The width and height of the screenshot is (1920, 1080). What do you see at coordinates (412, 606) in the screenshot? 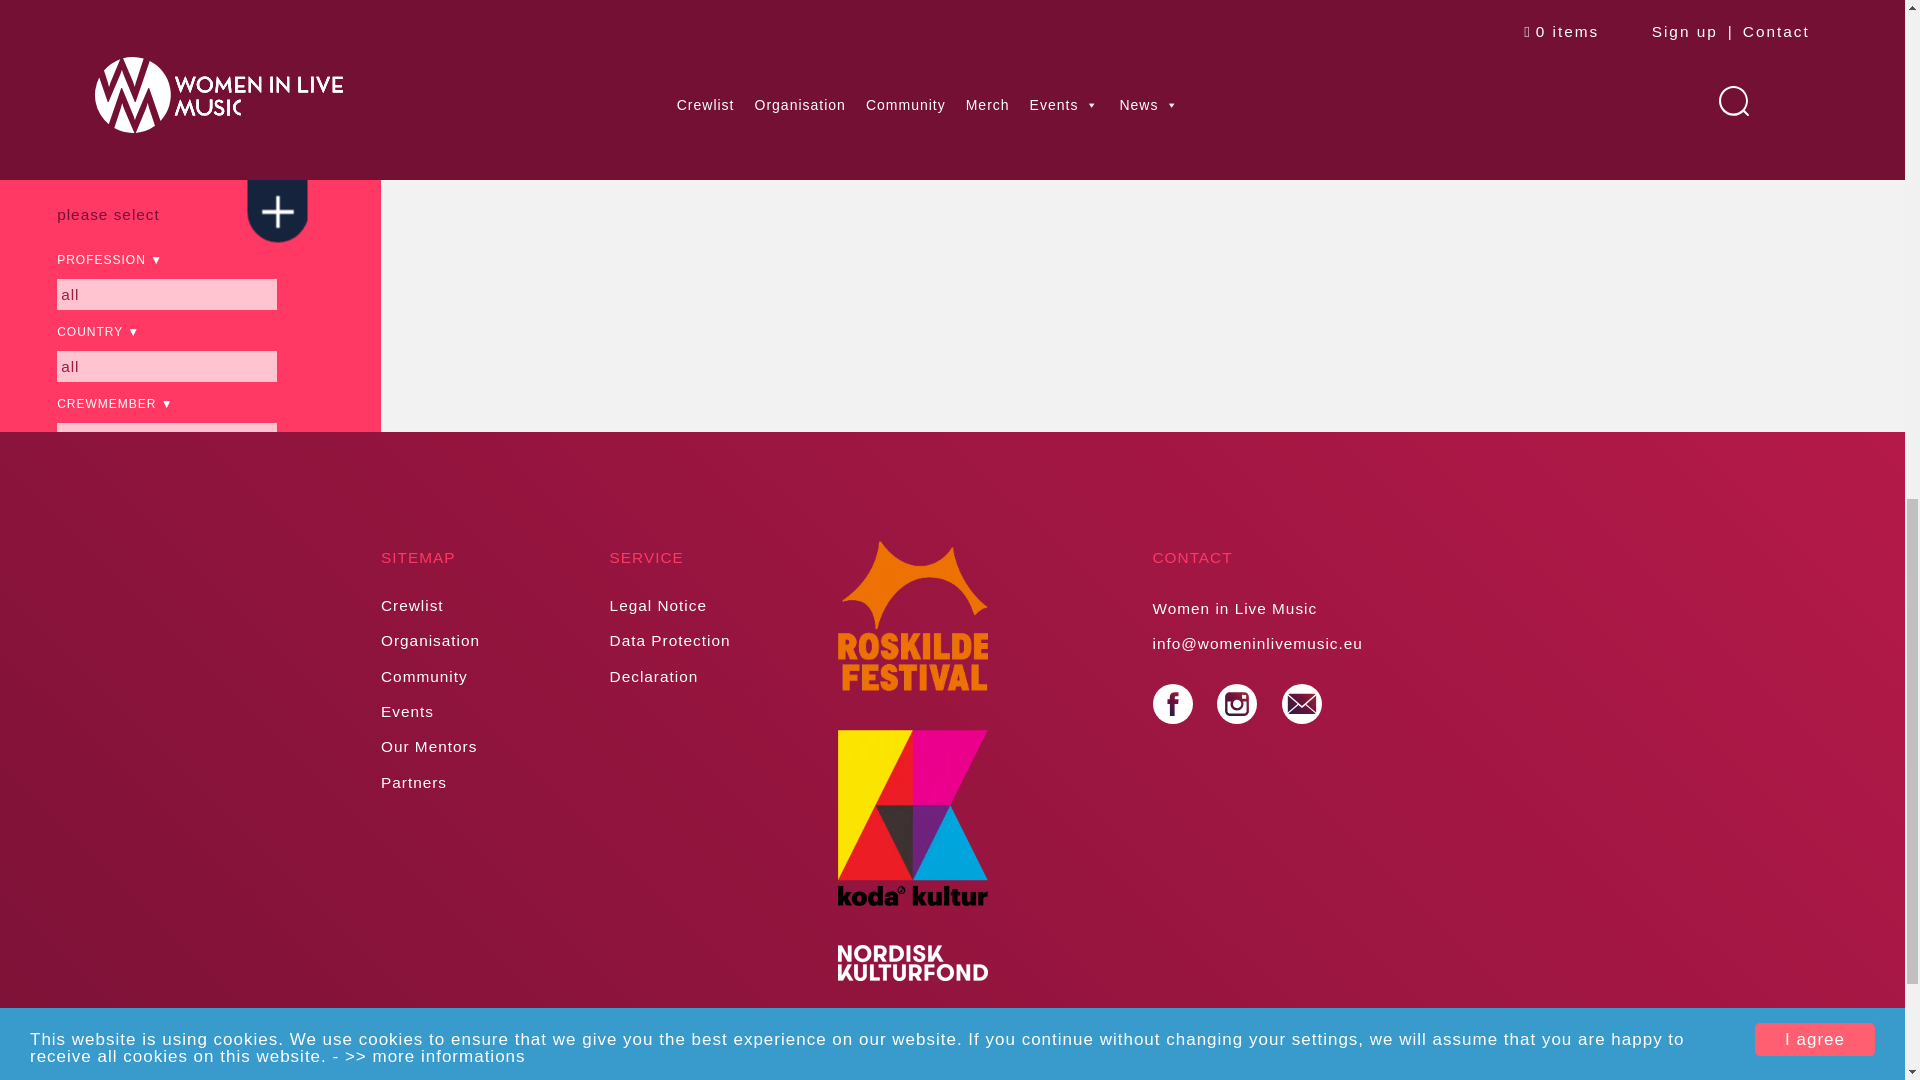
I see `Crewlist` at bounding box center [412, 606].